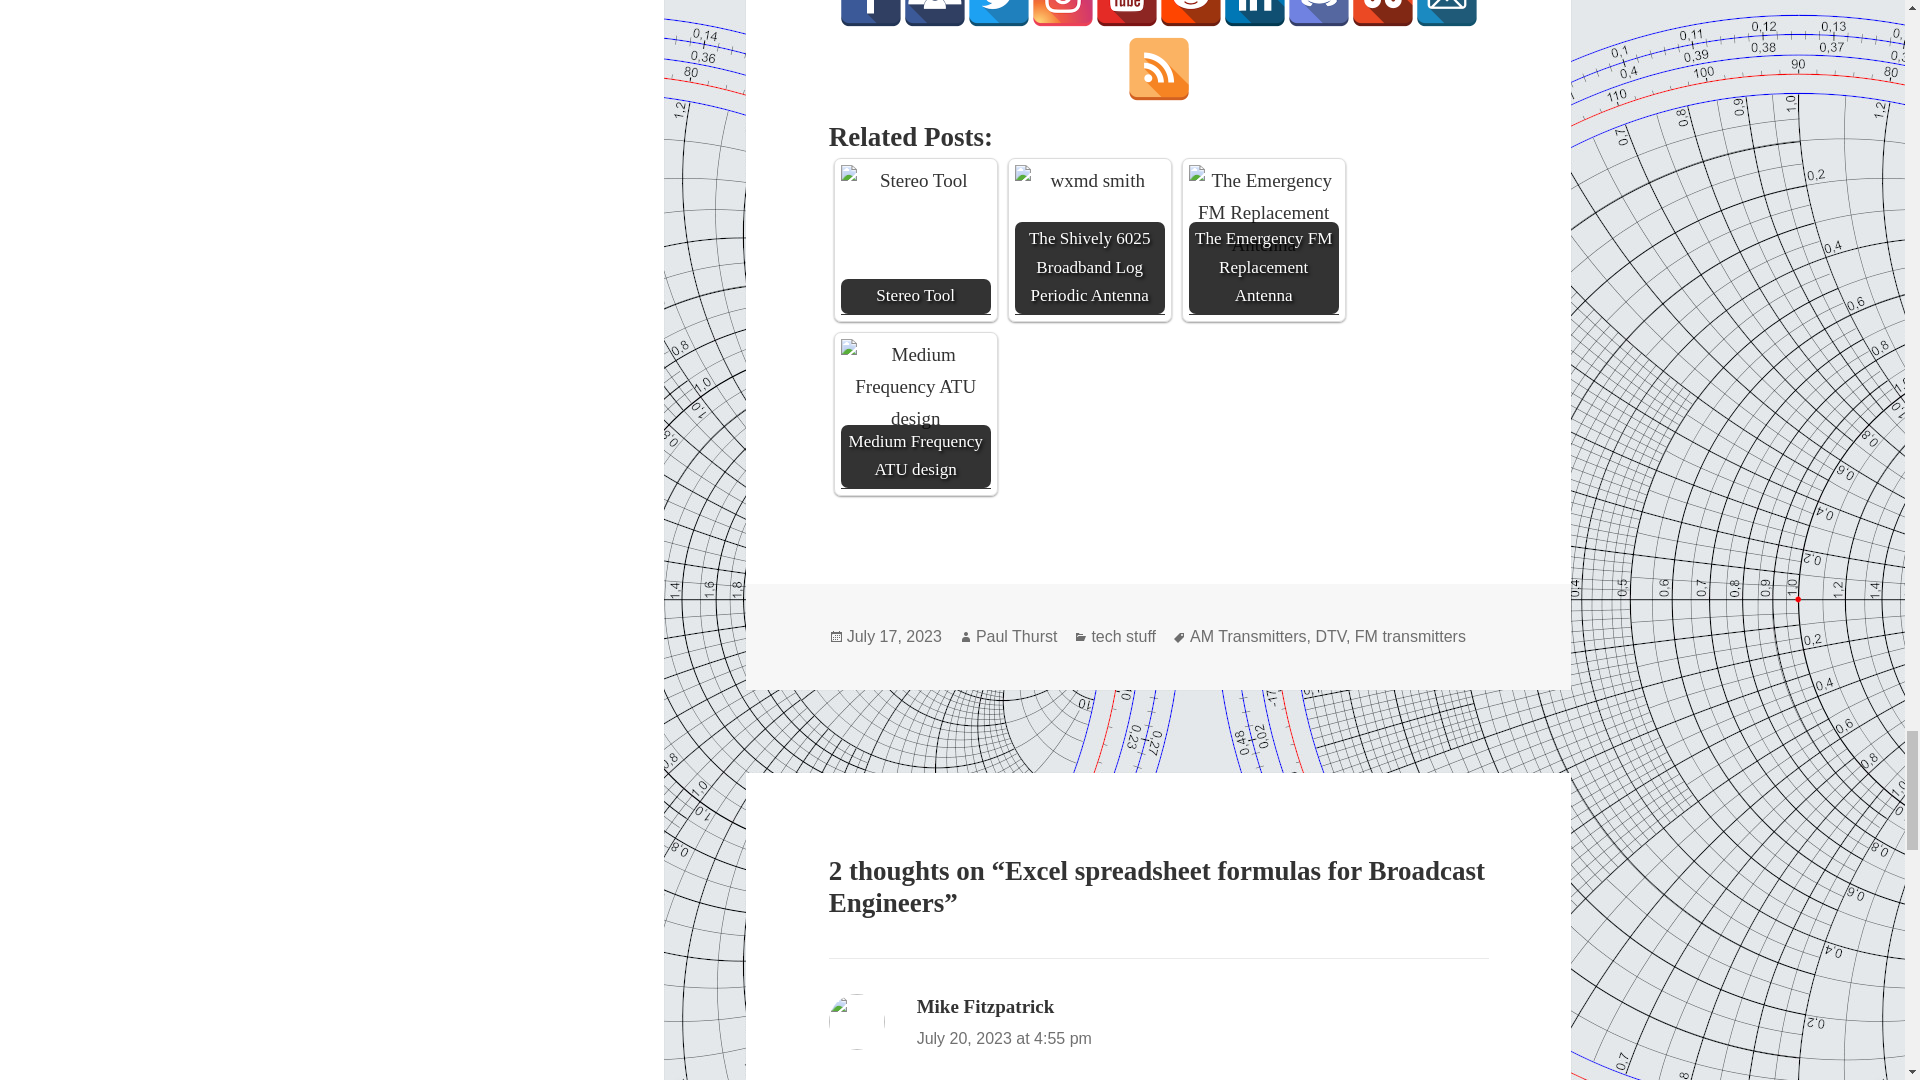 The height and width of the screenshot is (1080, 1920). What do you see at coordinates (1126, 14) in the screenshot?
I see `YouTube` at bounding box center [1126, 14].